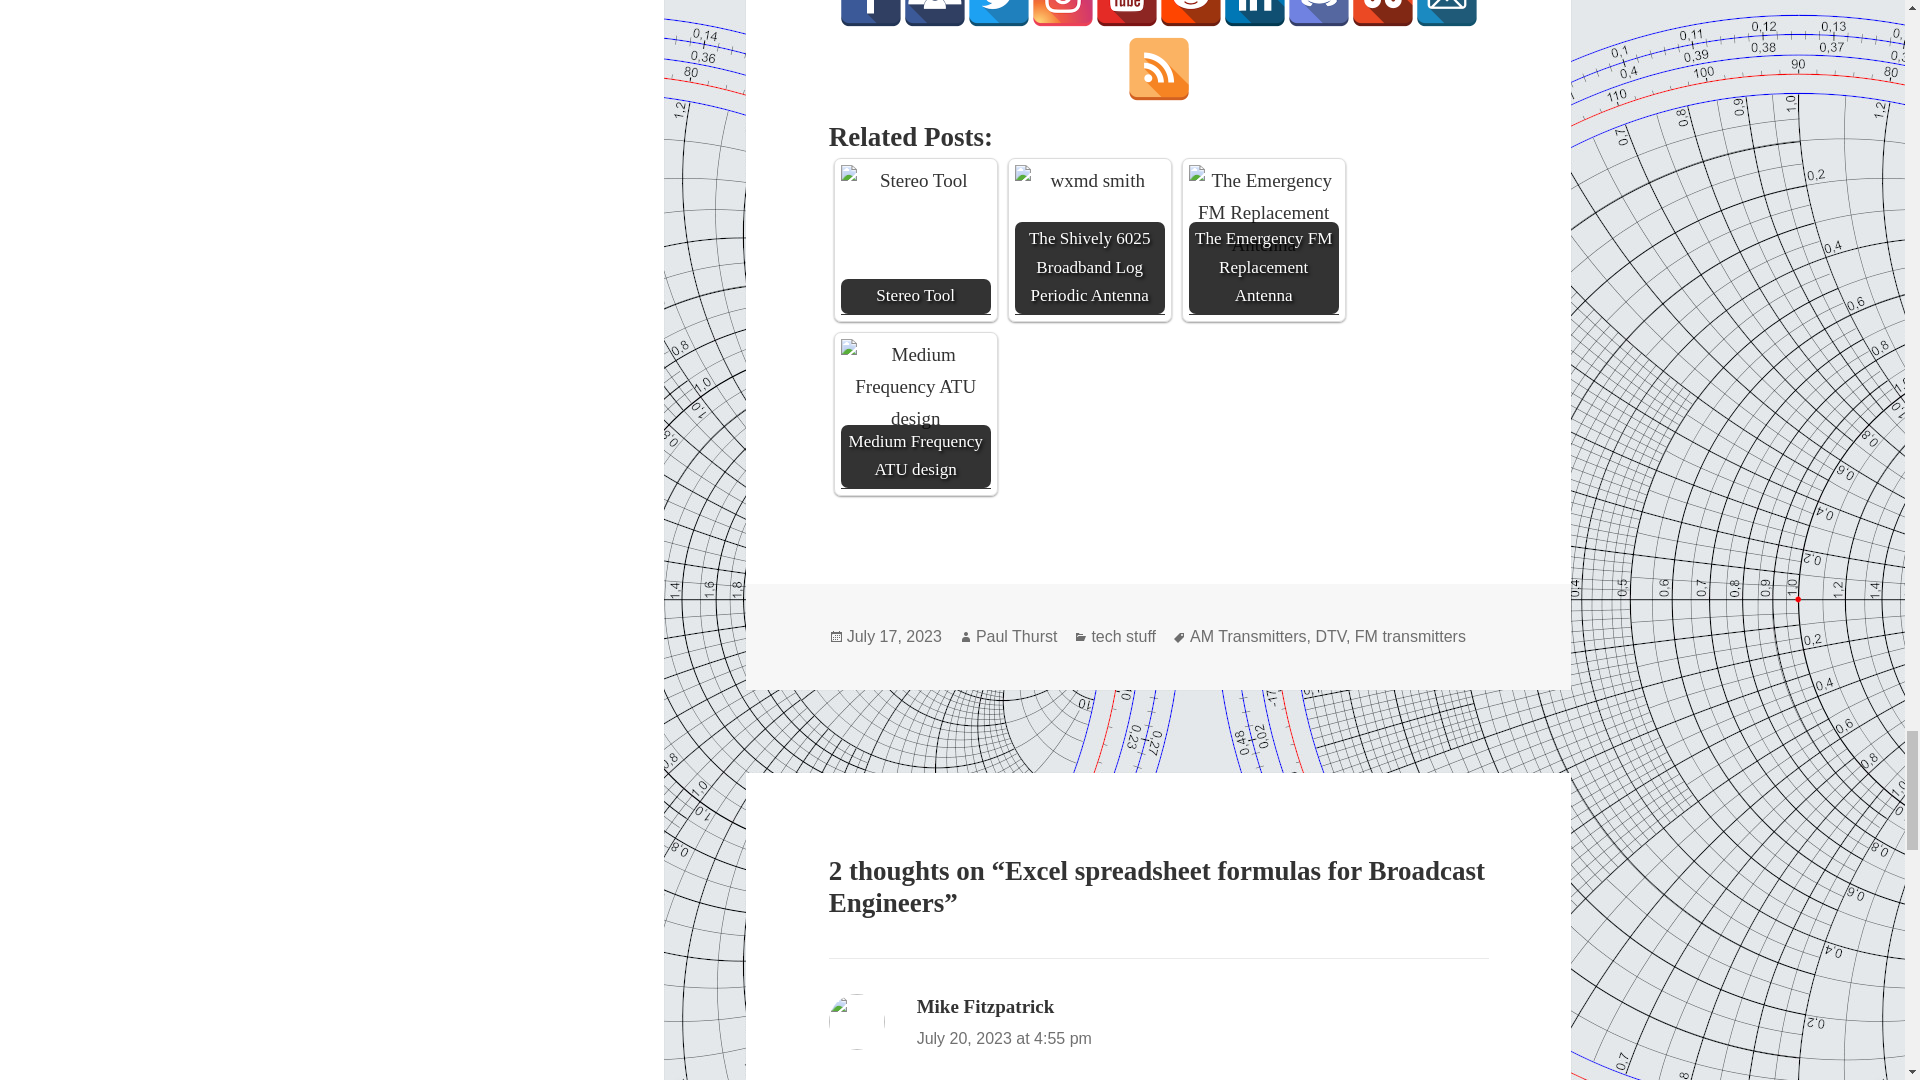 The height and width of the screenshot is (1080, 1920). What do you see at coordinates (1126, 14) in the screenshot?
I see `YouTube` at bounding box center [1126, 14].